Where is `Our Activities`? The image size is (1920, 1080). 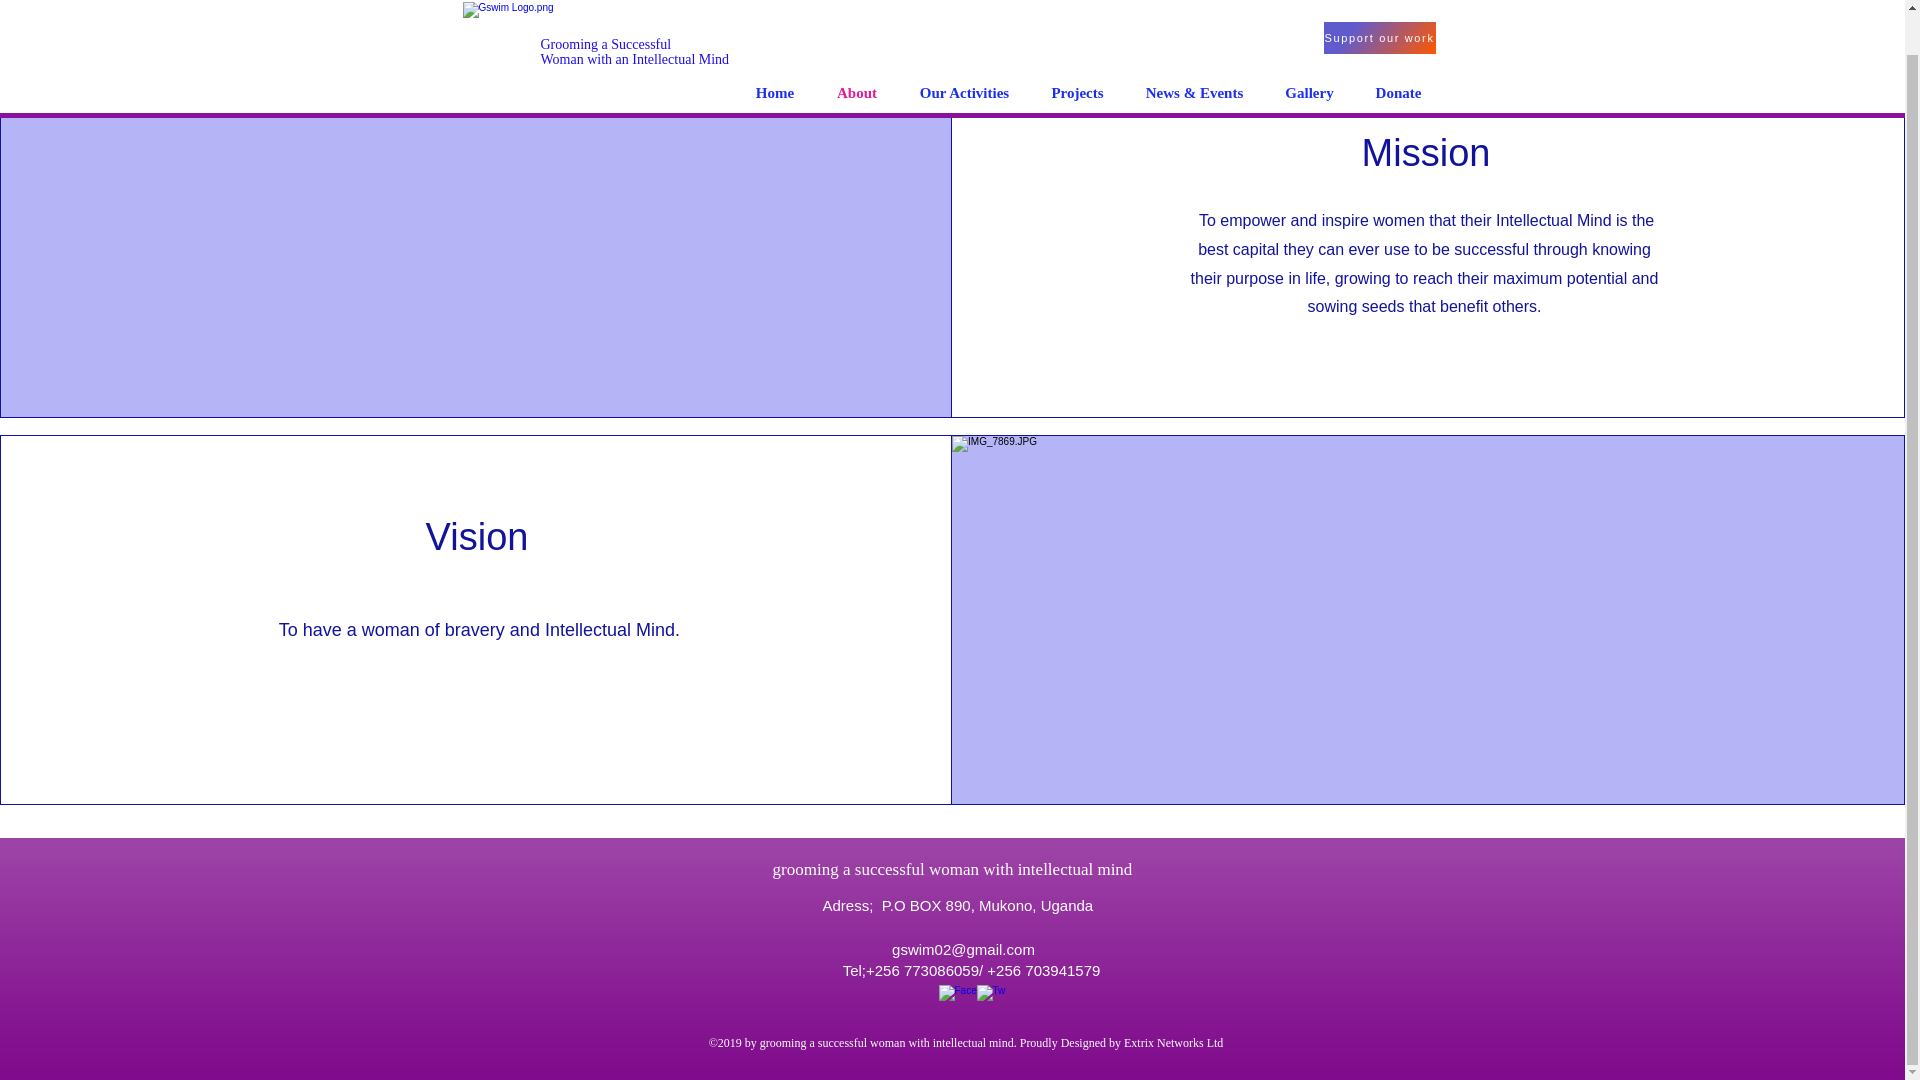 Our Activities is located at coordinates (964, 49).